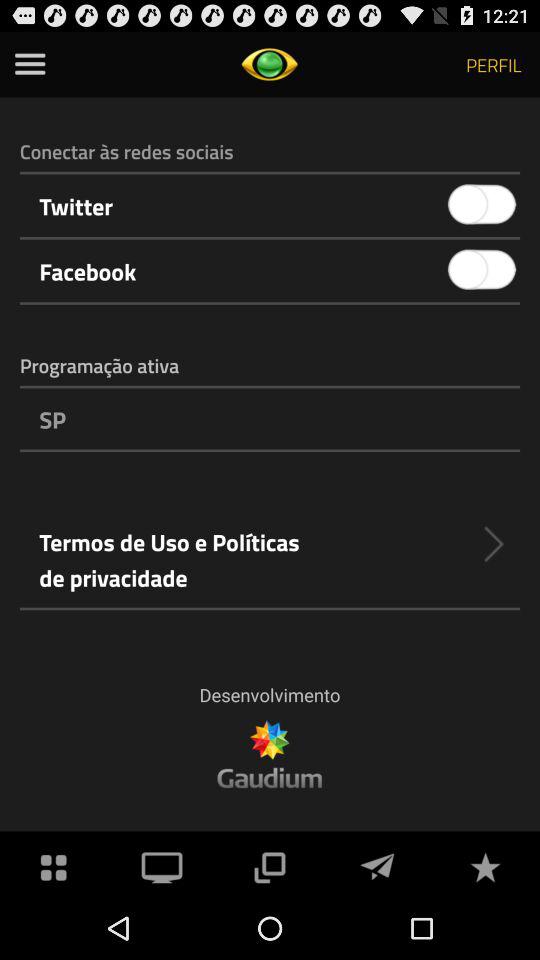  I want to click on toggle facebook, so click(482, 270).